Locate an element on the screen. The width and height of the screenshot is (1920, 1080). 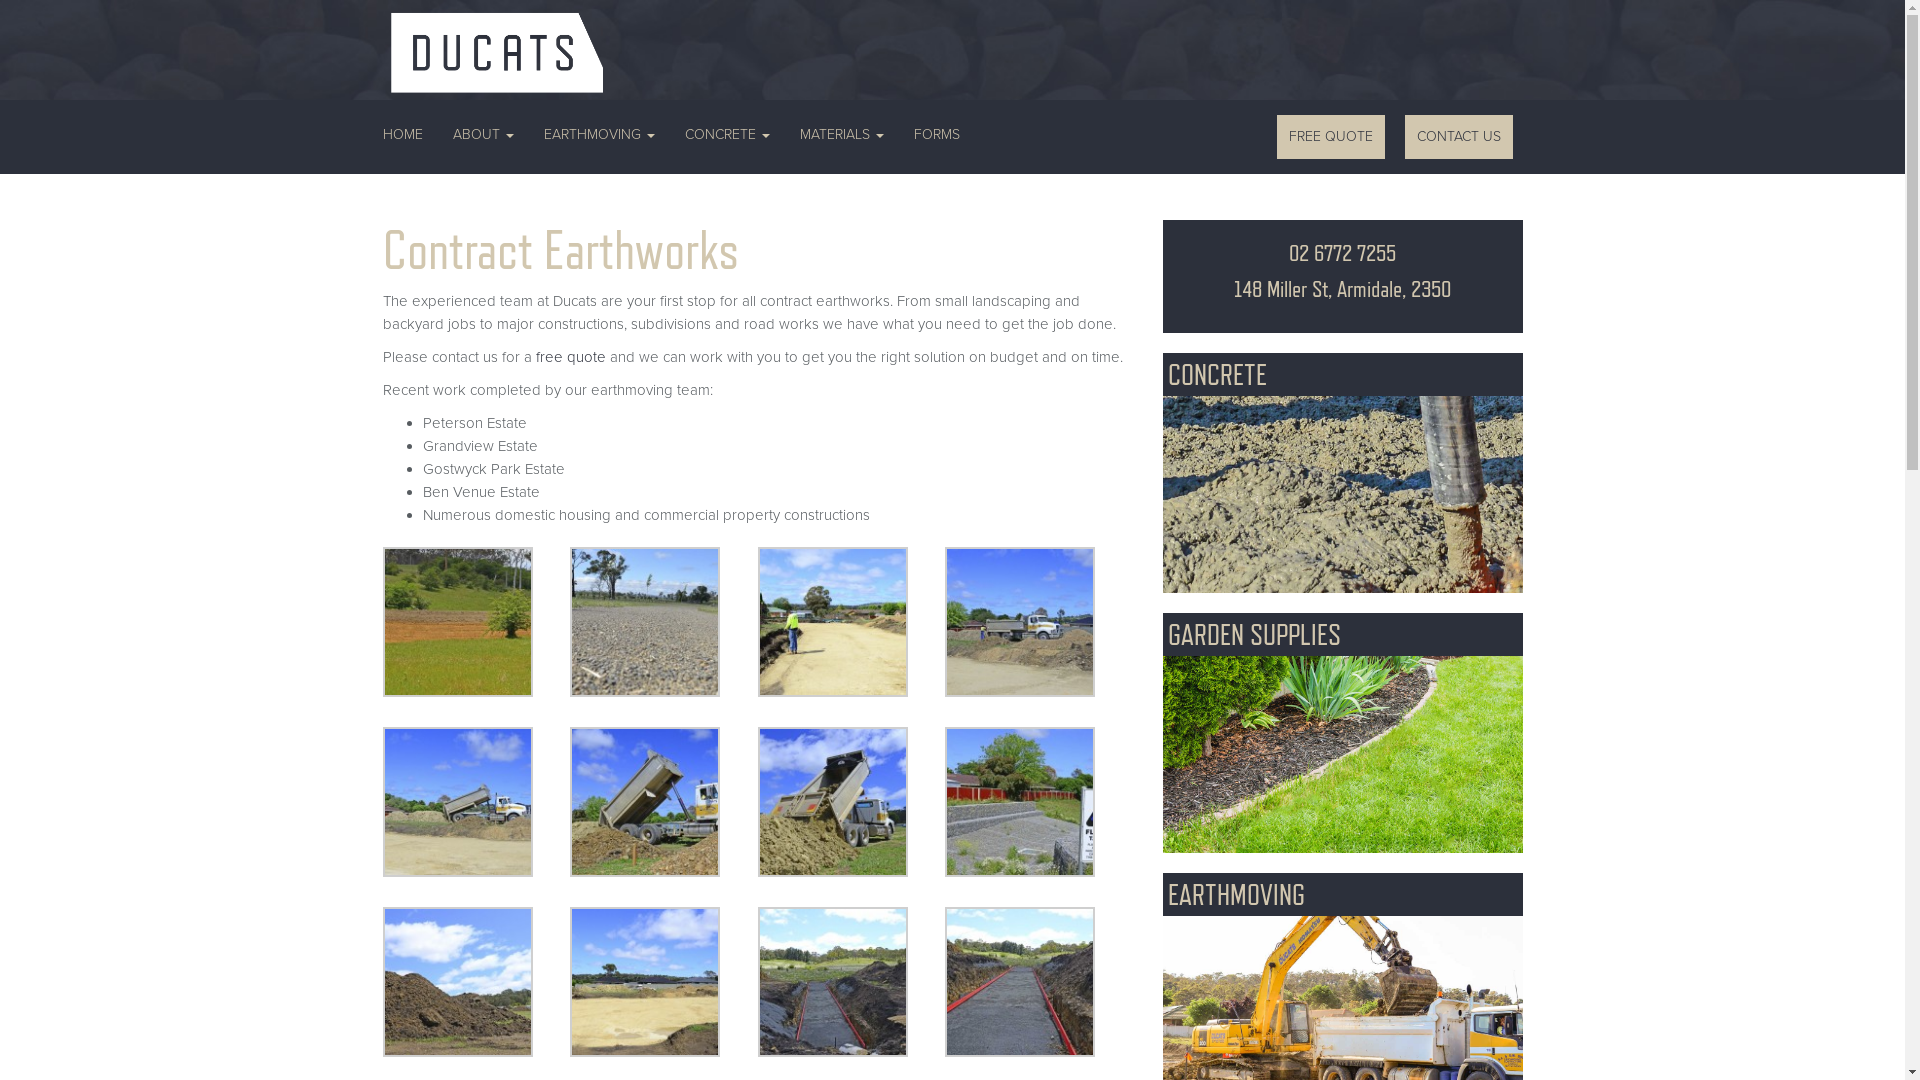
FREE QUOTE is located at coordinates (1330, 137).